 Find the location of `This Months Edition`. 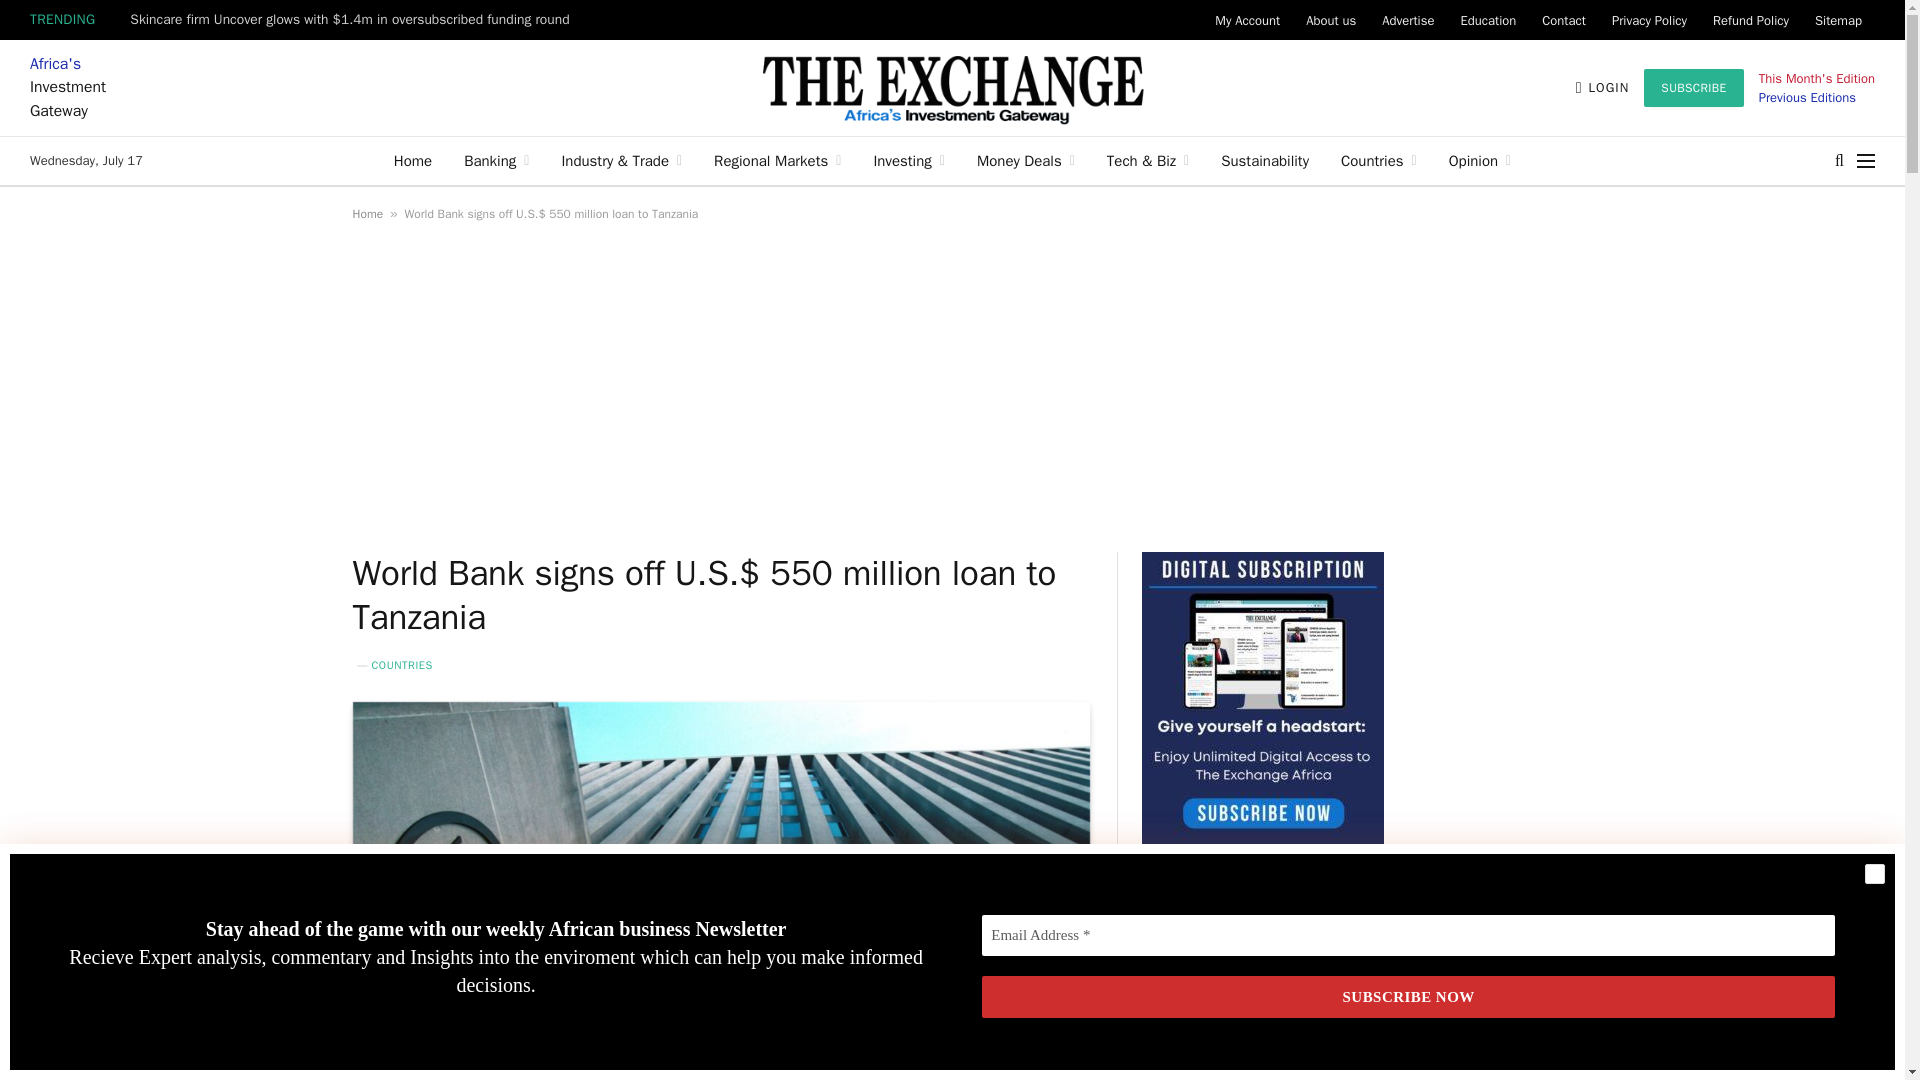

This Months Edition is located at coordinates (1816, 78).